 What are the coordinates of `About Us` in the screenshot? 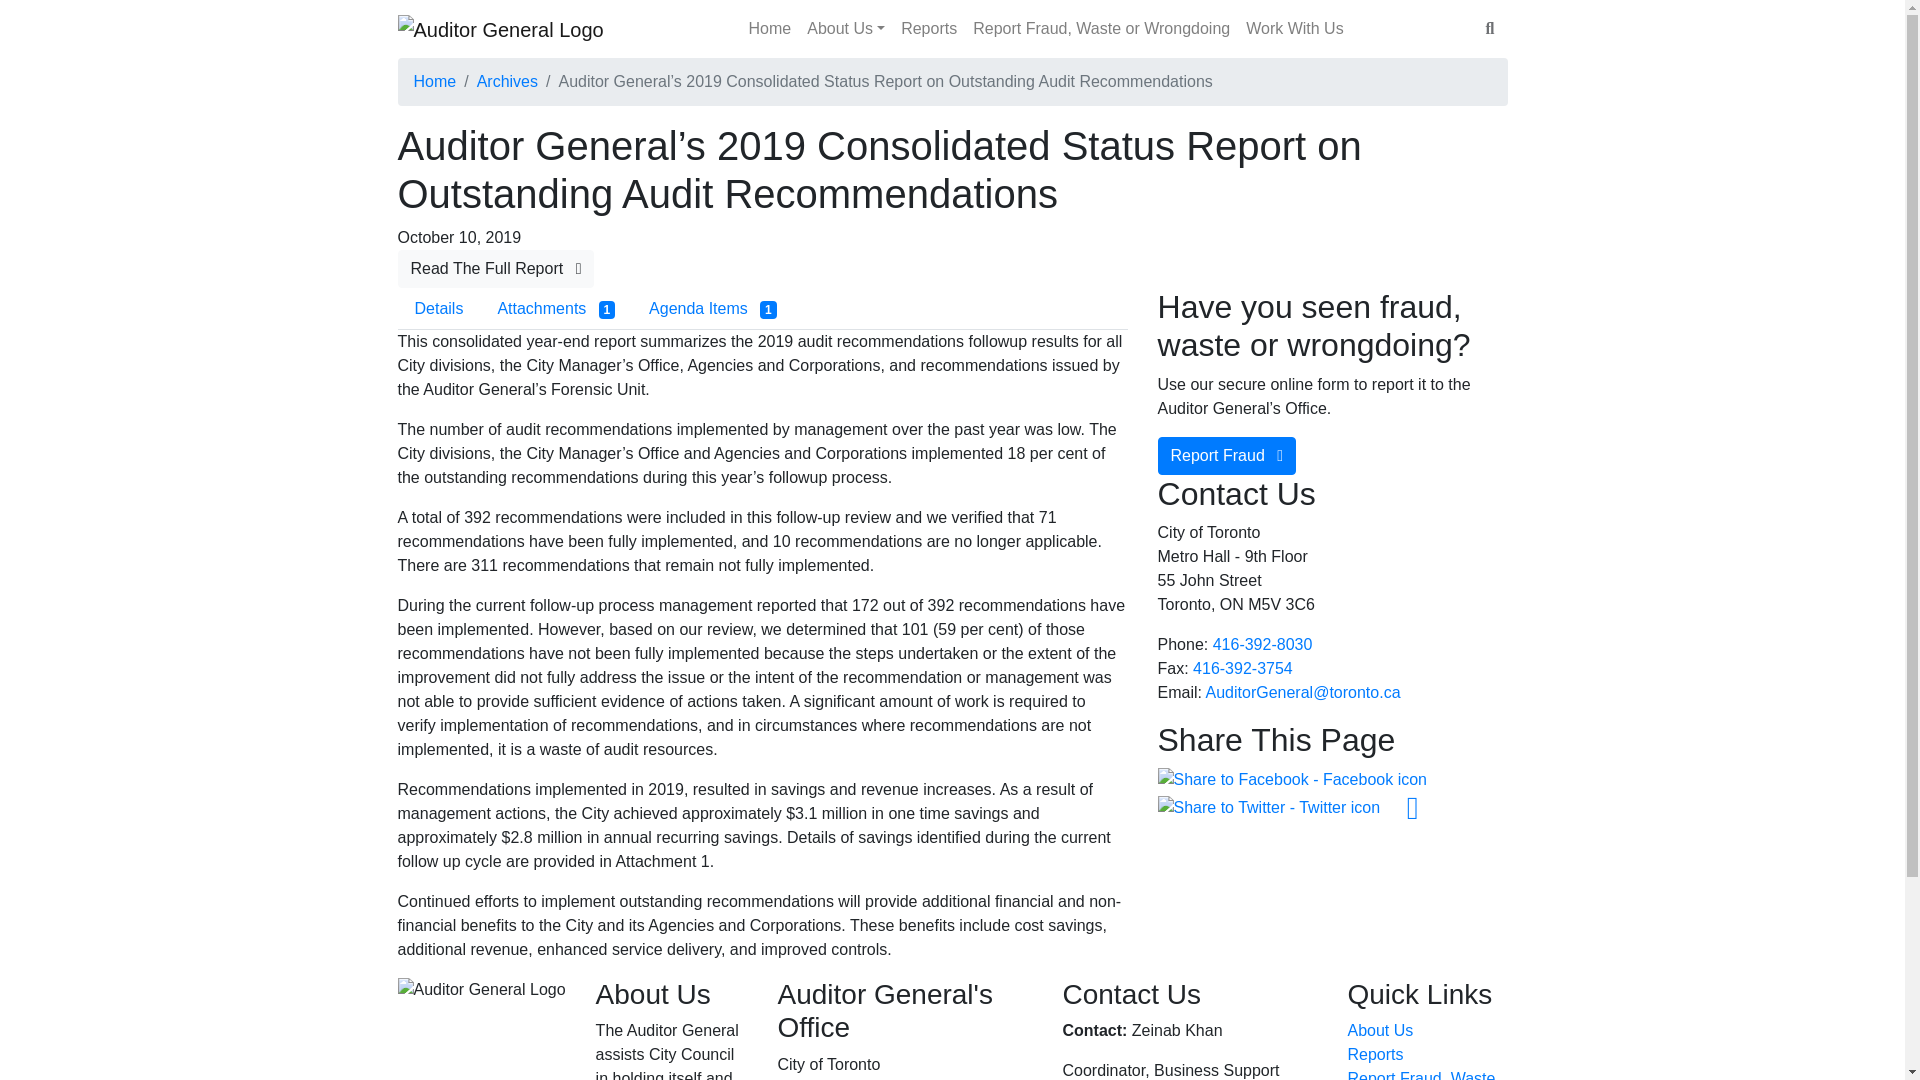 It's located at (845, 28).